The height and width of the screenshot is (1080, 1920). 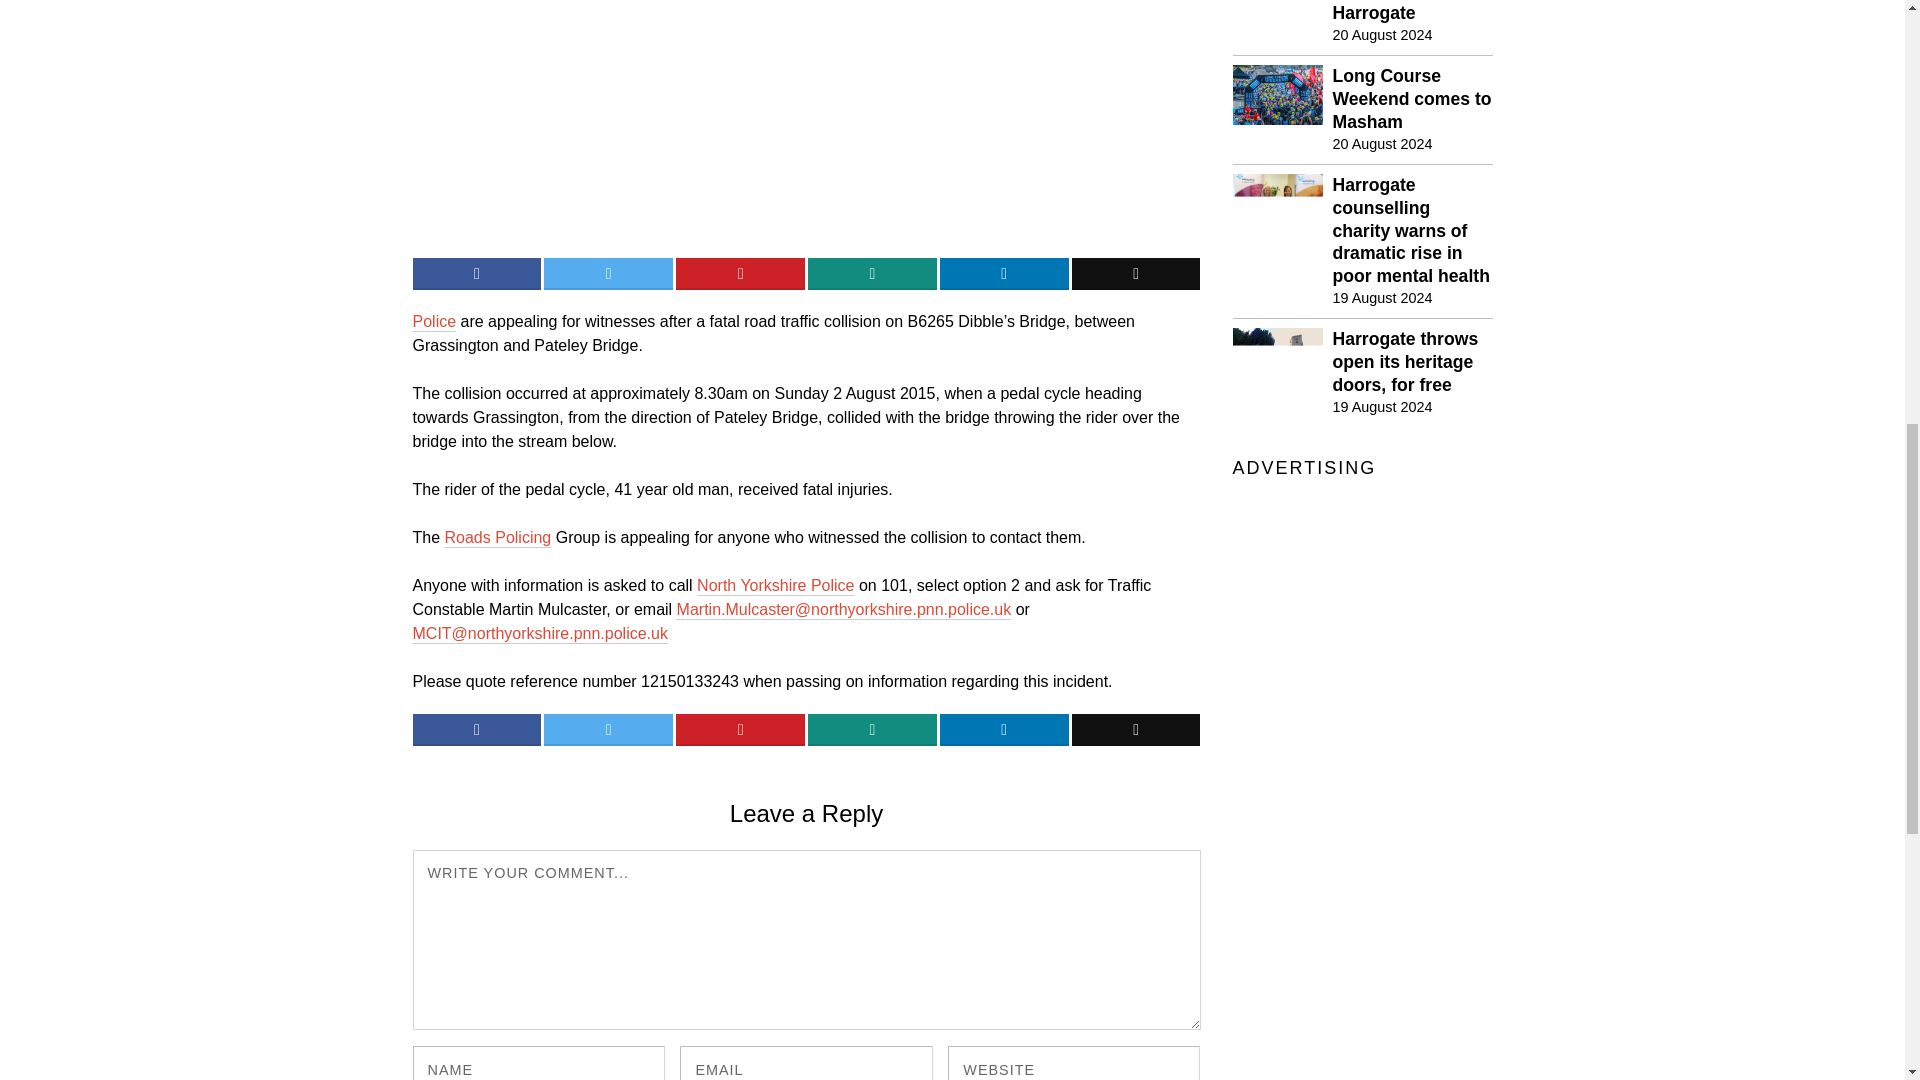 I want to click on Police, so click(x=434, y=322).